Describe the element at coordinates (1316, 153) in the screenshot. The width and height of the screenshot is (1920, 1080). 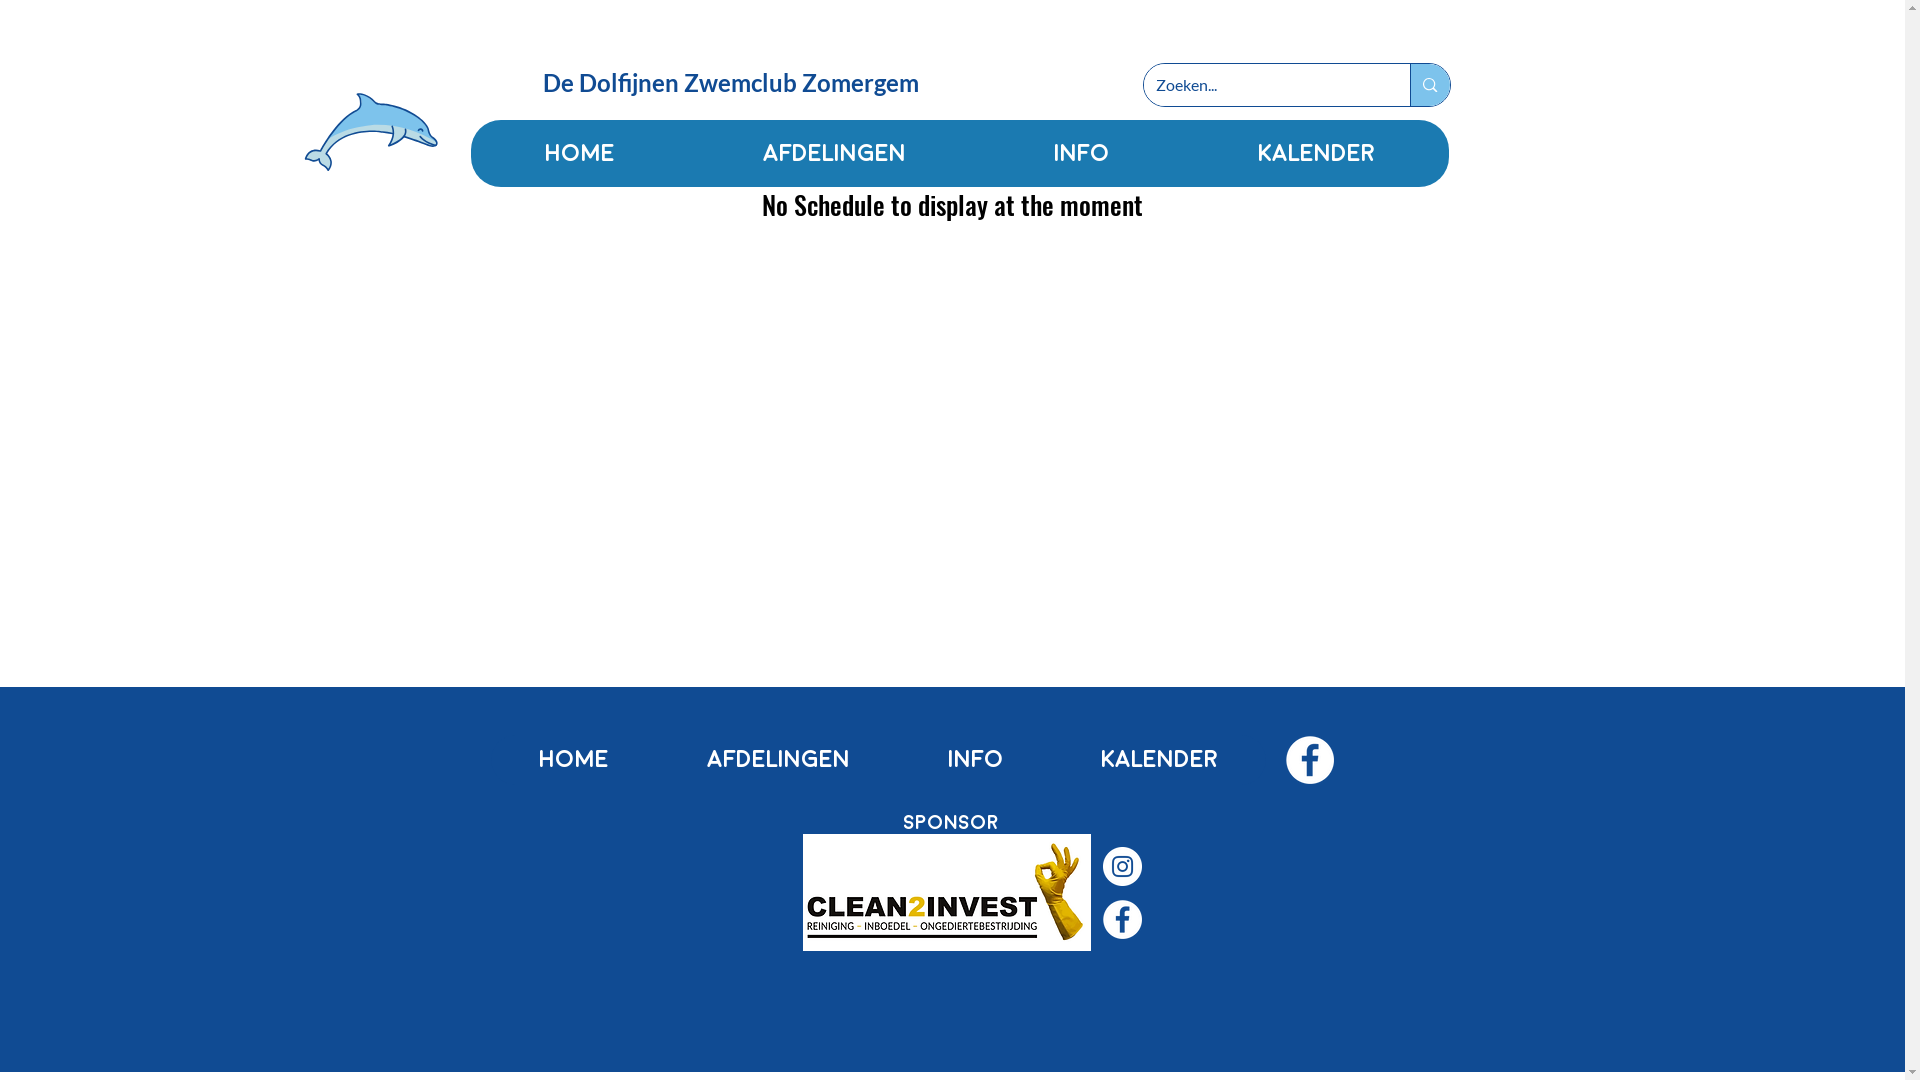
I see `KALENDER` at that location.